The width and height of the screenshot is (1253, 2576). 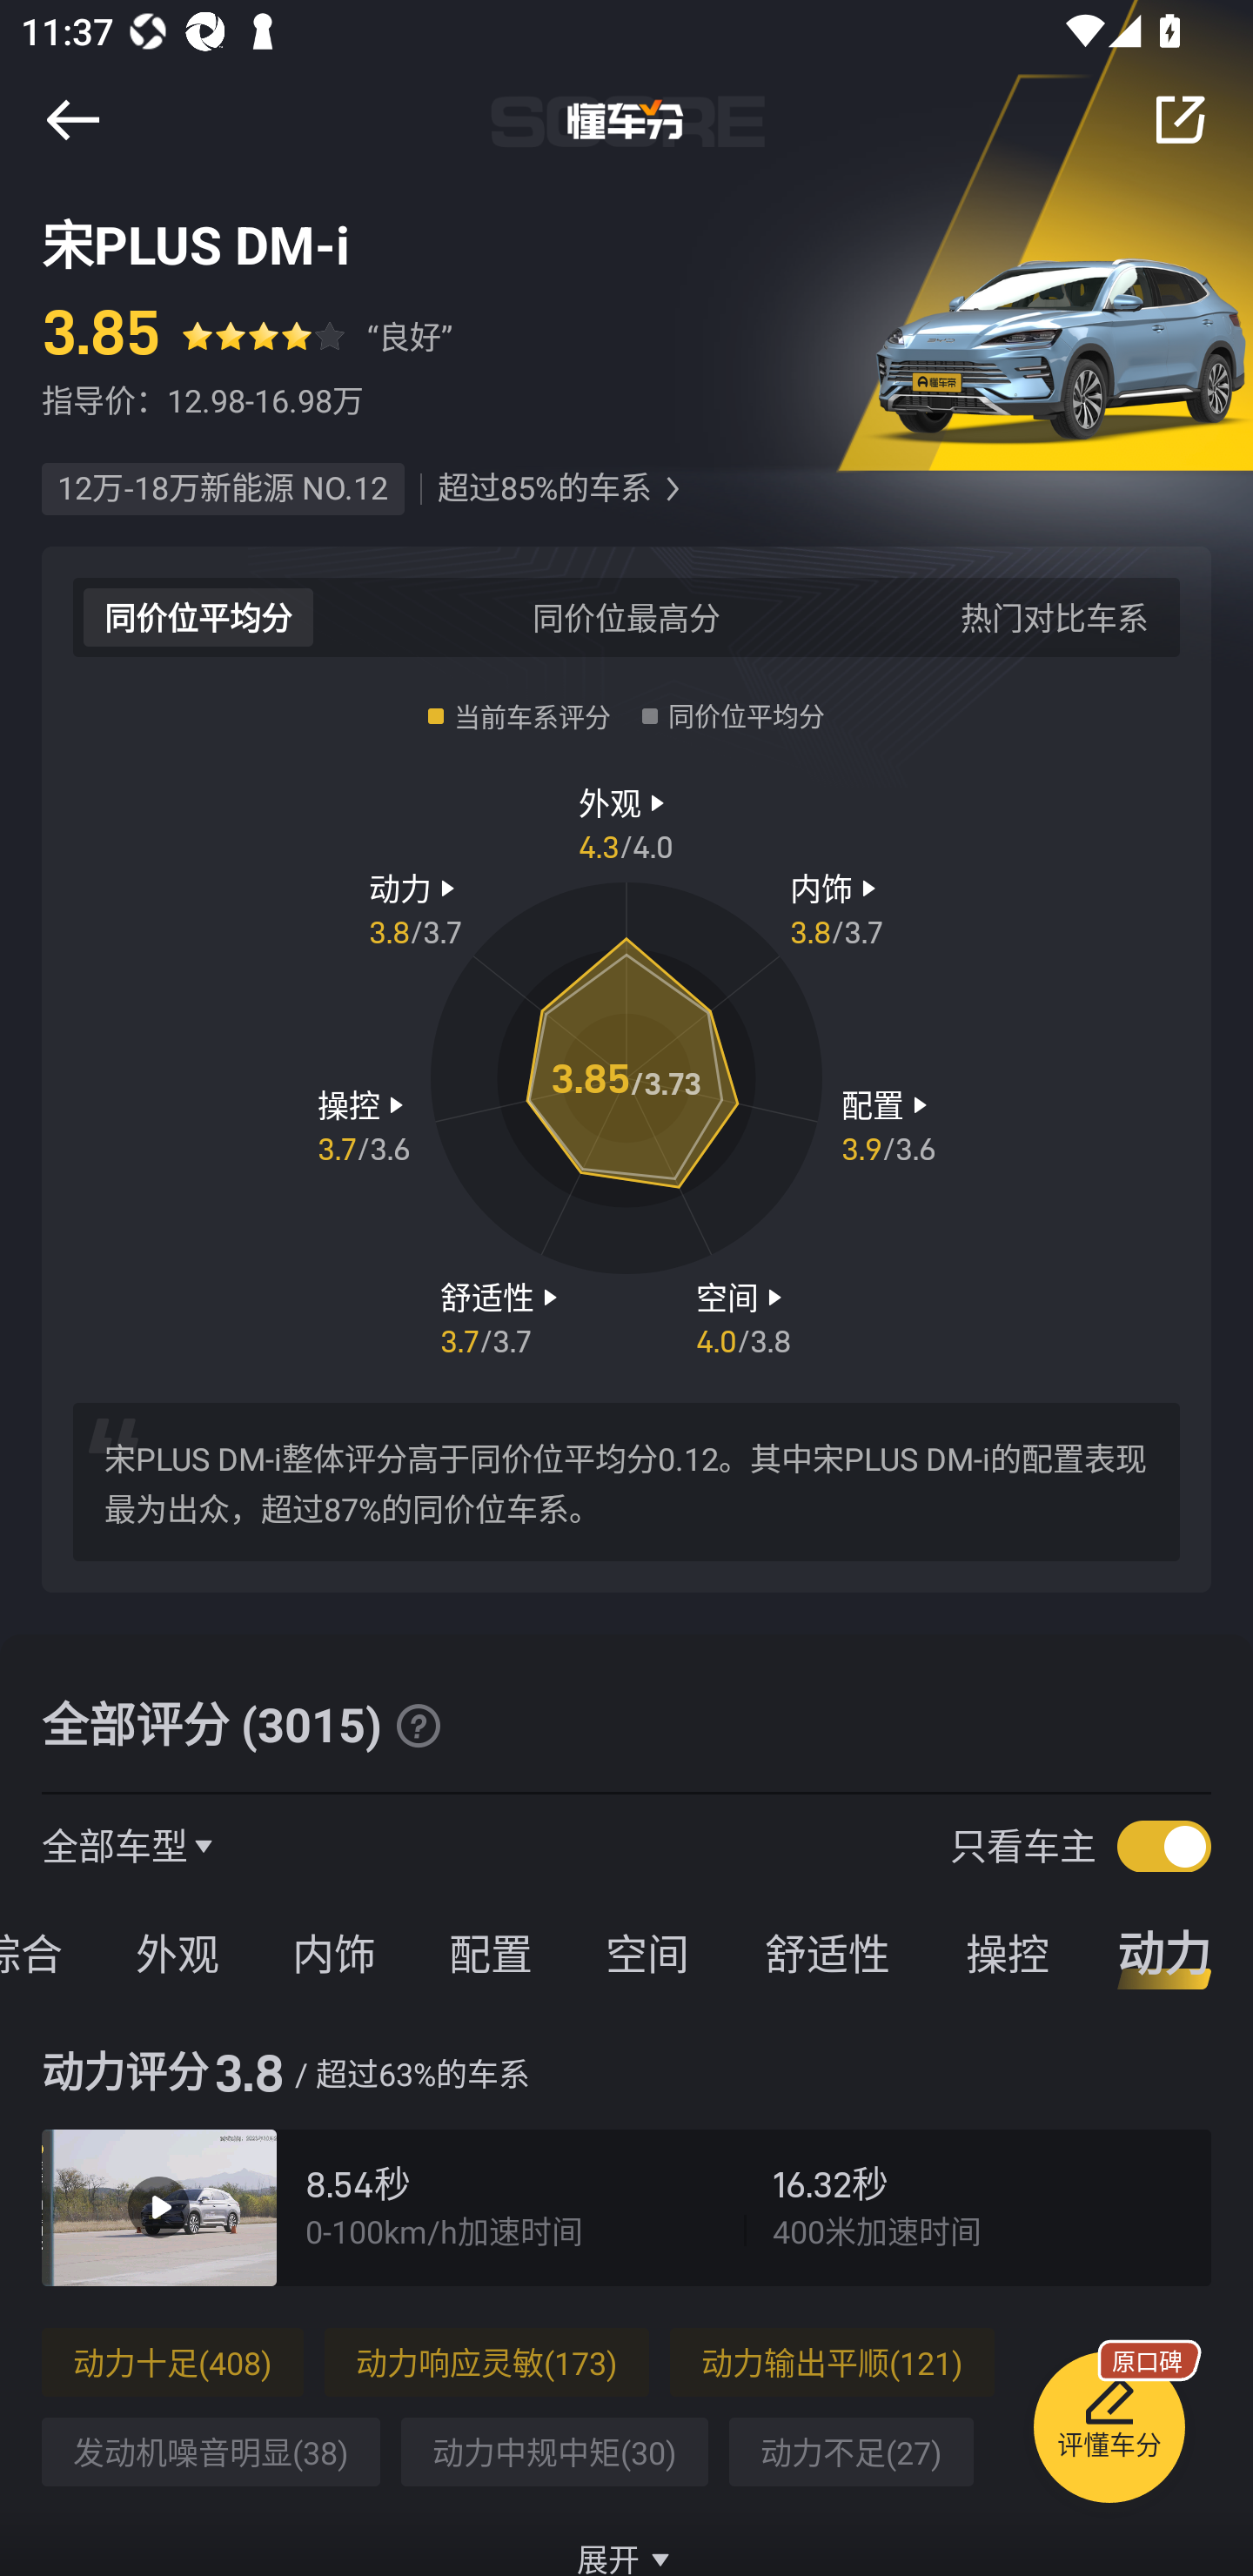 I want to click on 发动机噪音明显(38), so click(x=211, y=2452).